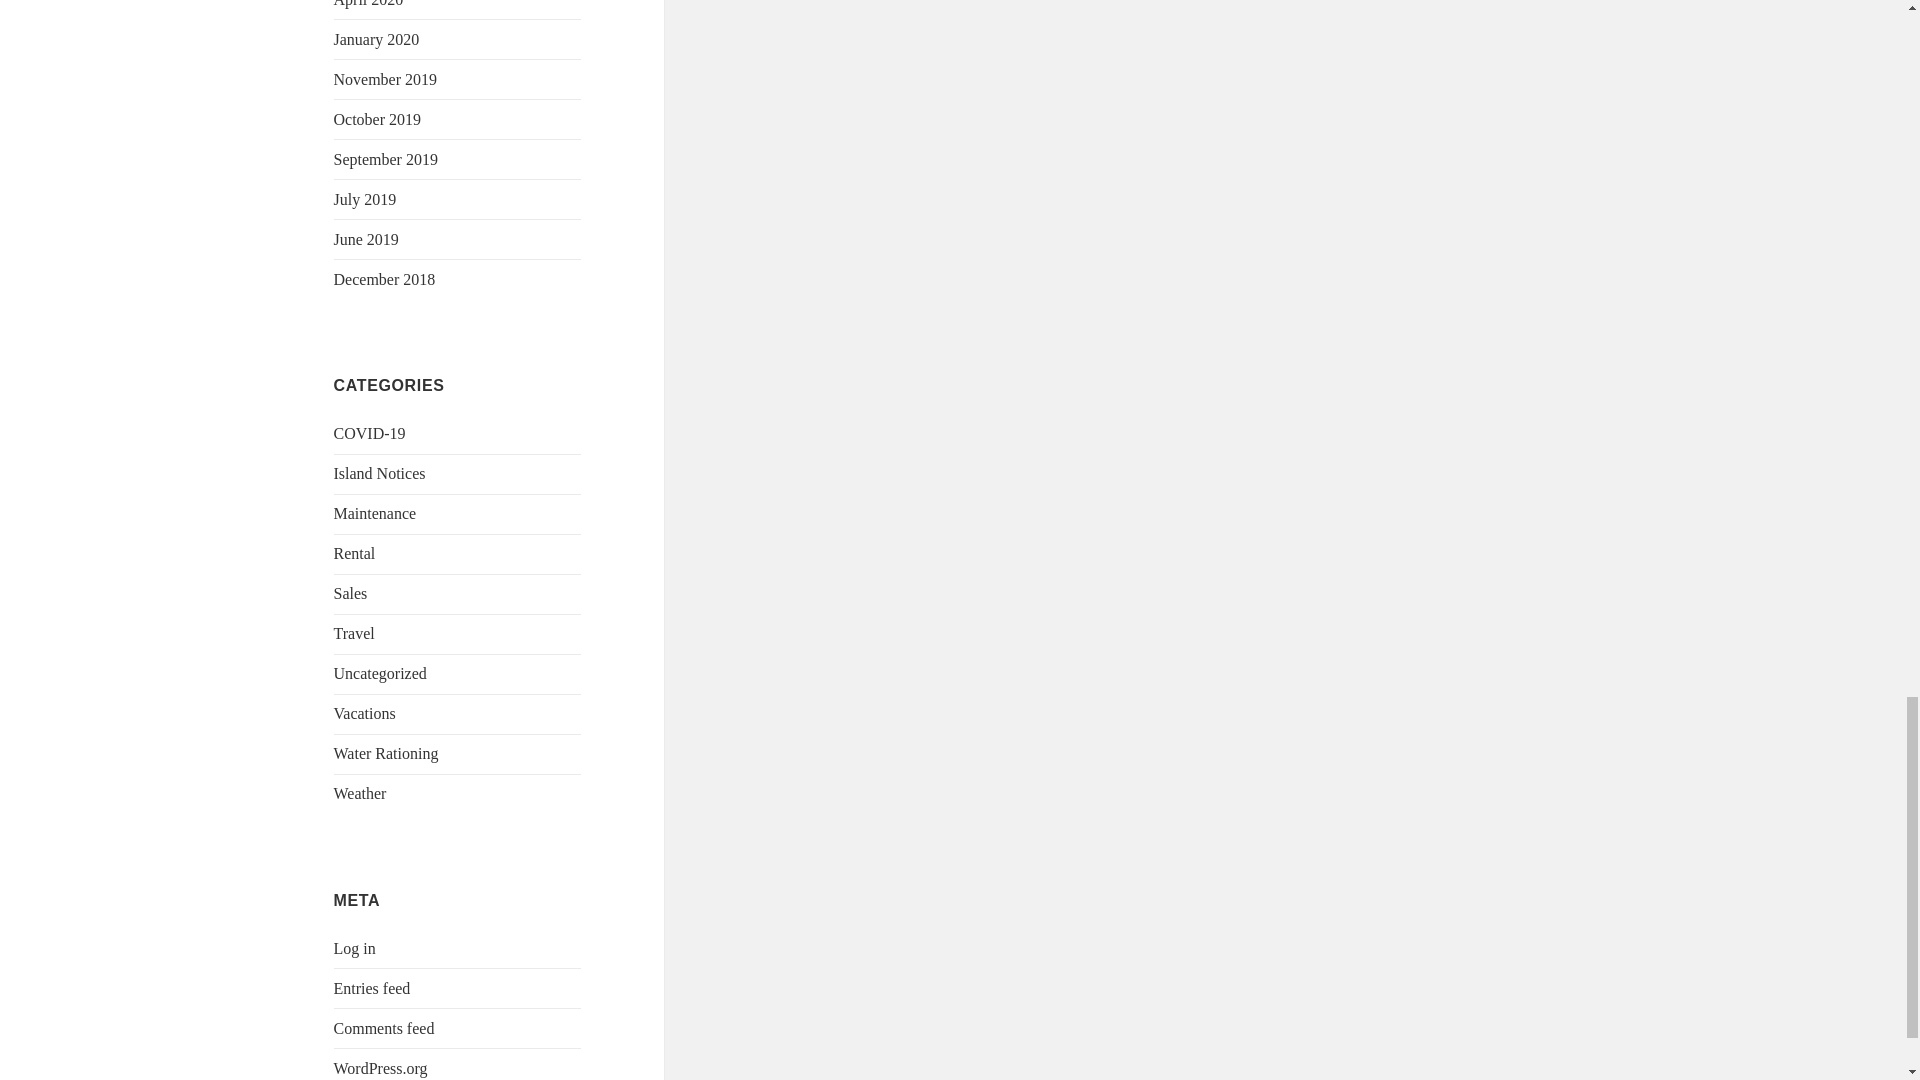  I want to click on June 2019, so click(366, 240).